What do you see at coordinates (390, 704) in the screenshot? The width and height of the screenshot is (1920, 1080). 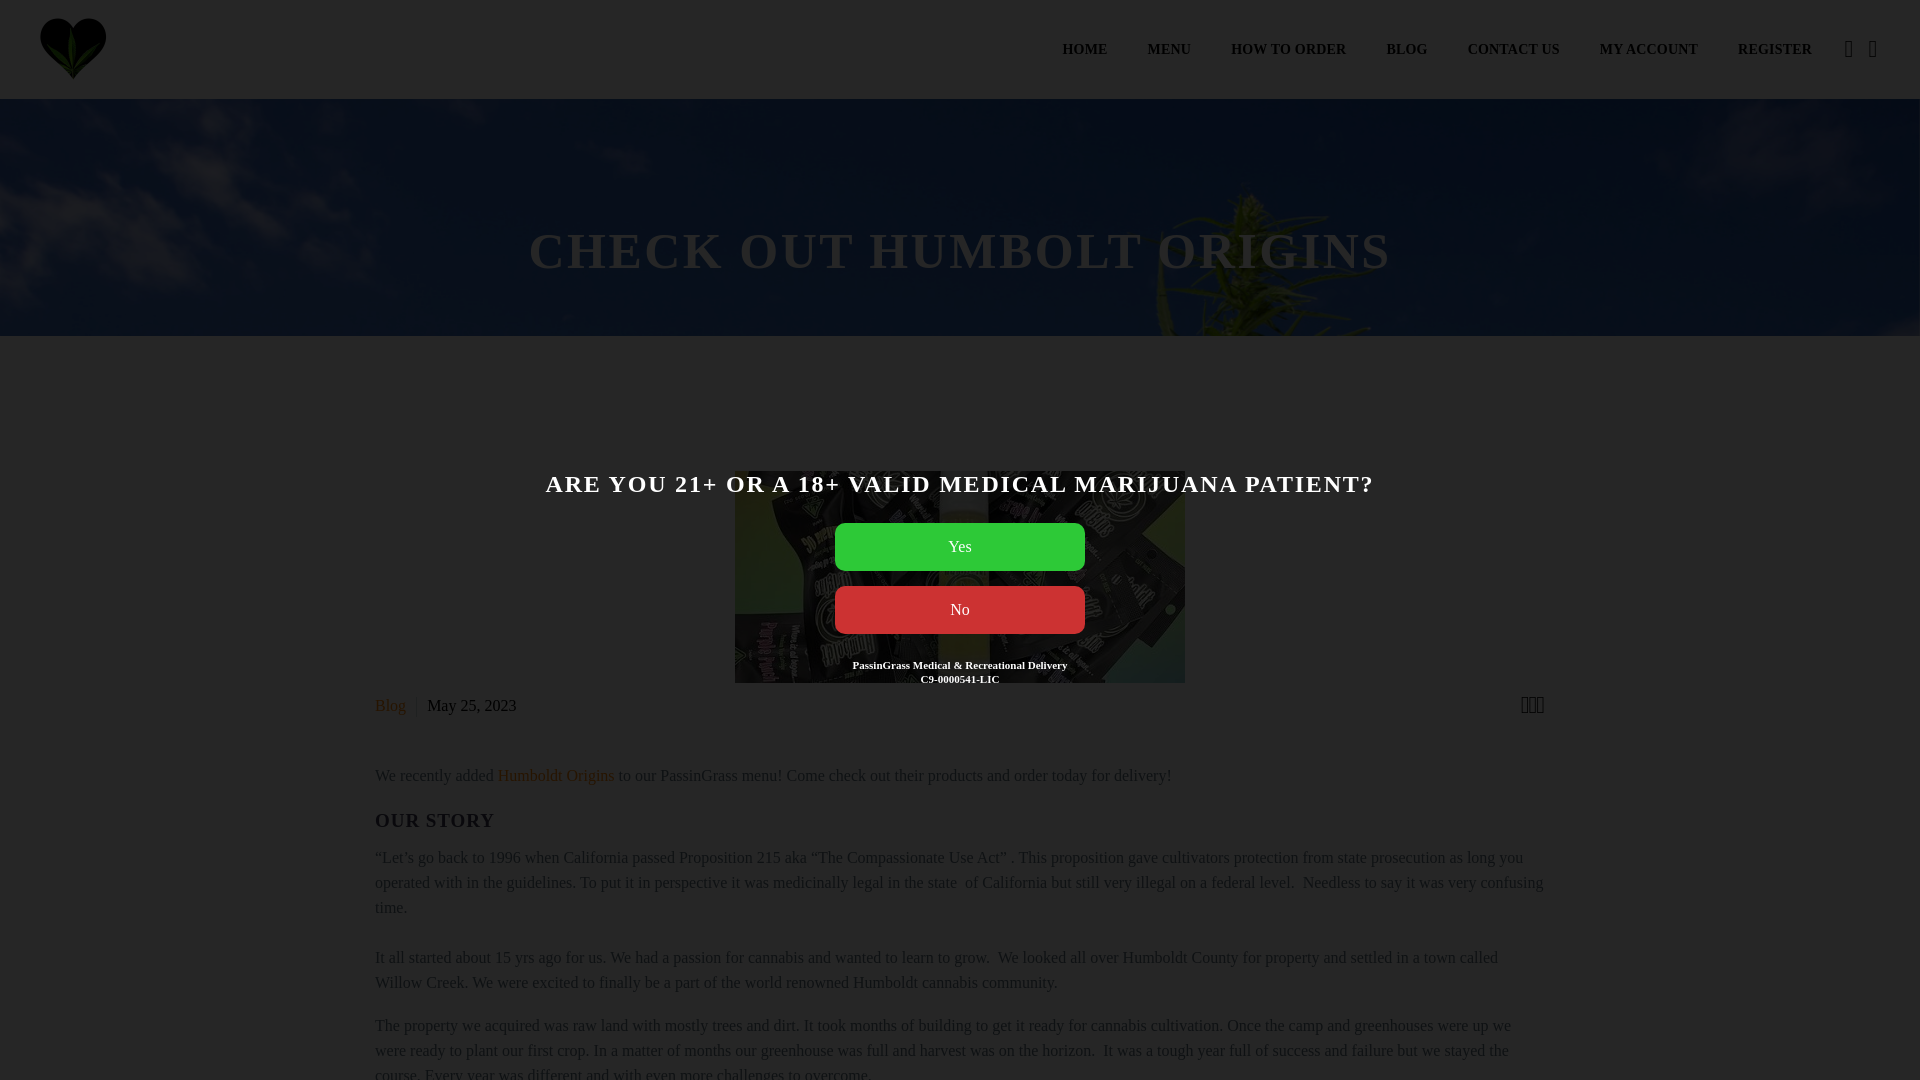 I see `View all posts in Blog` at bounding box center [390, 704].